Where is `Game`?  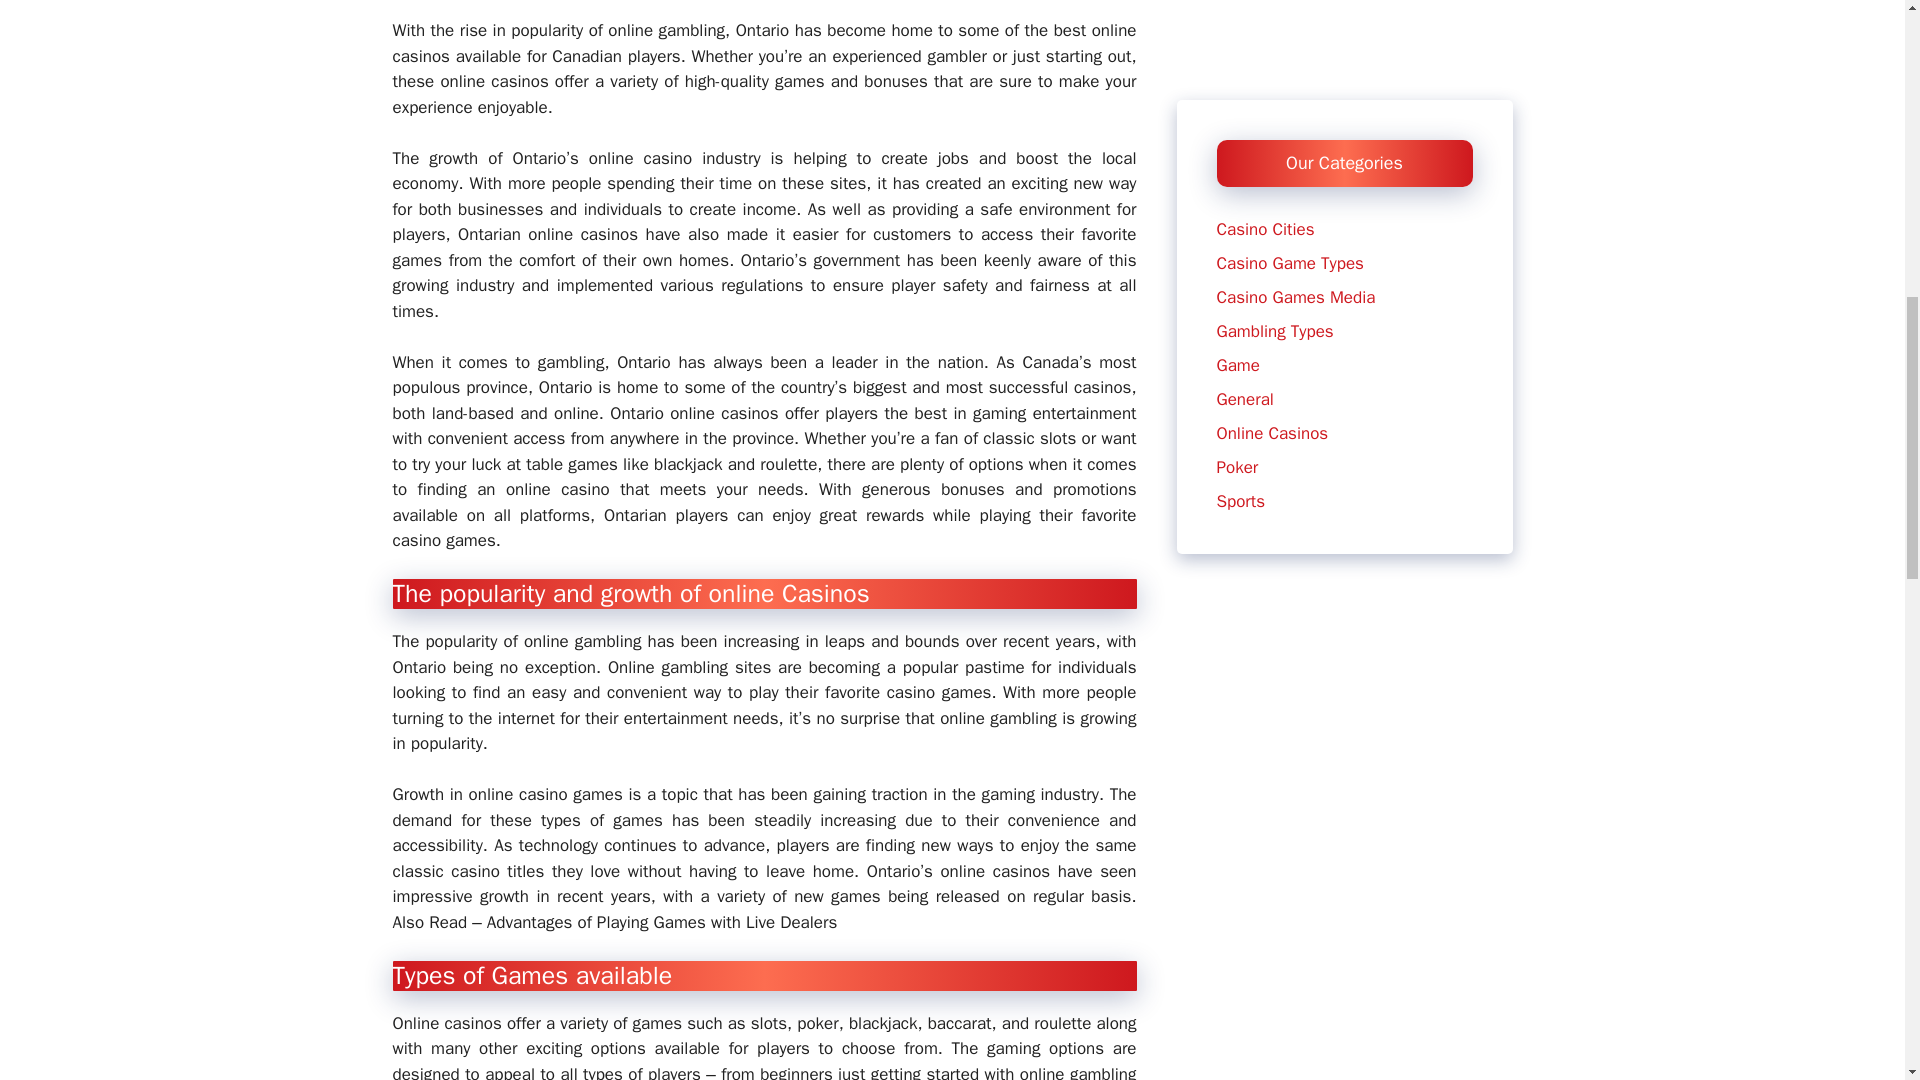
Game is located at coordinates (1237, 220).